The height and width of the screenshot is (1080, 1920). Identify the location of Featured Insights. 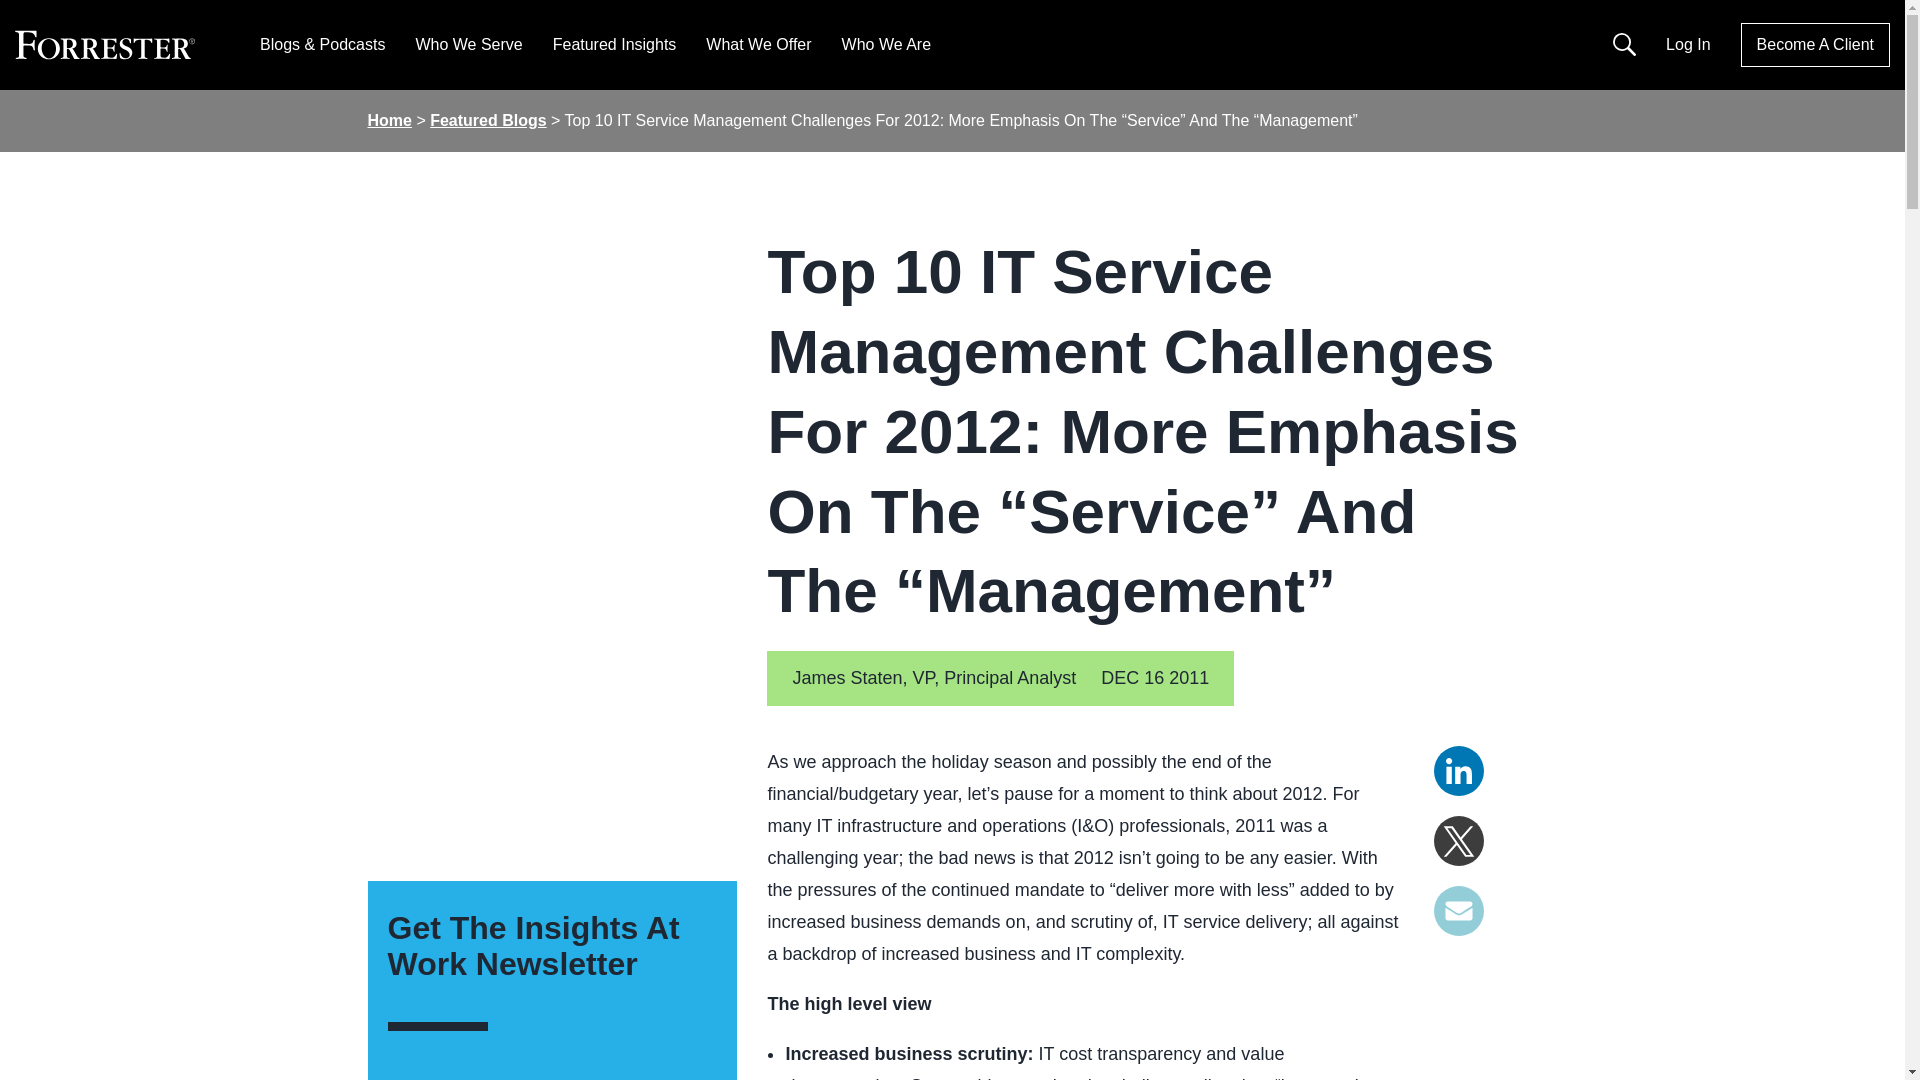
(614, 44).